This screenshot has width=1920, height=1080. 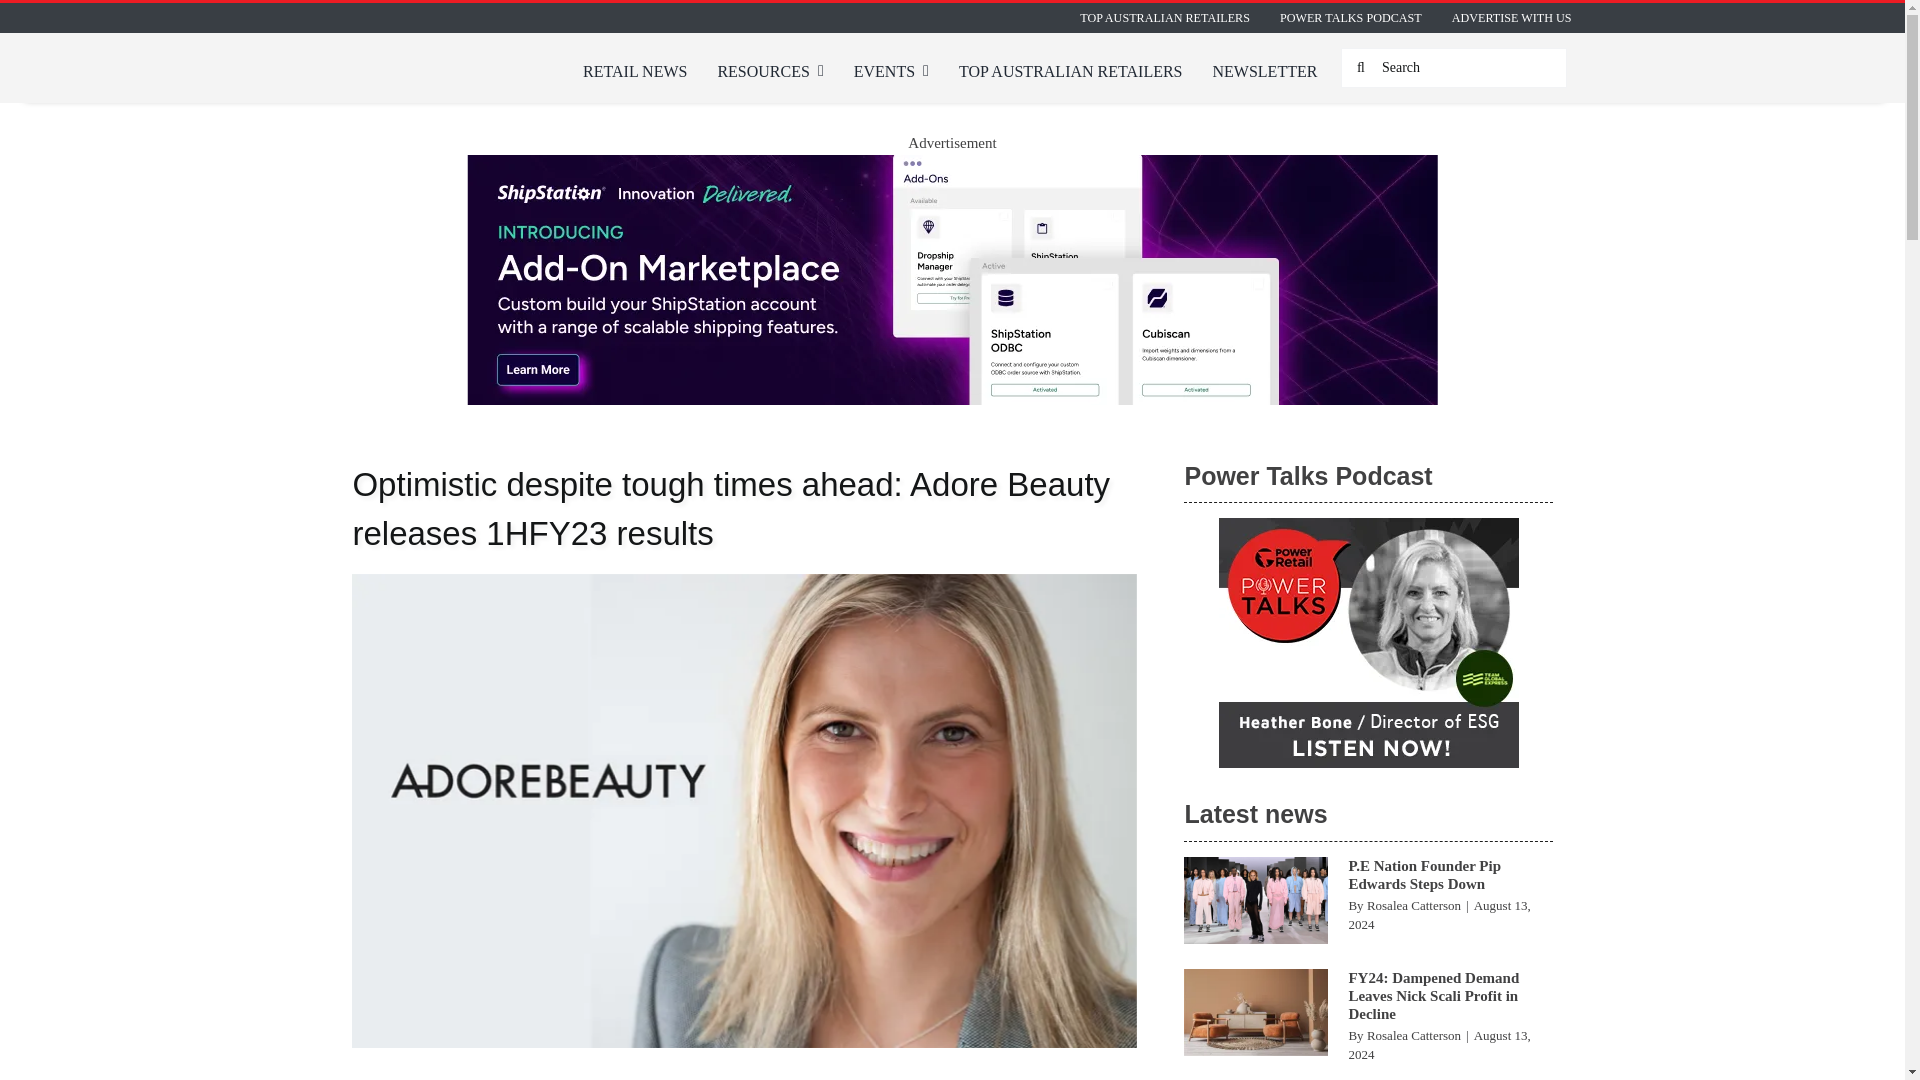 What do you see at coordinates (1350, 18) in the screenshot?
I see `POWER TALKS PODCAST` at bounding box center [1350, 18].